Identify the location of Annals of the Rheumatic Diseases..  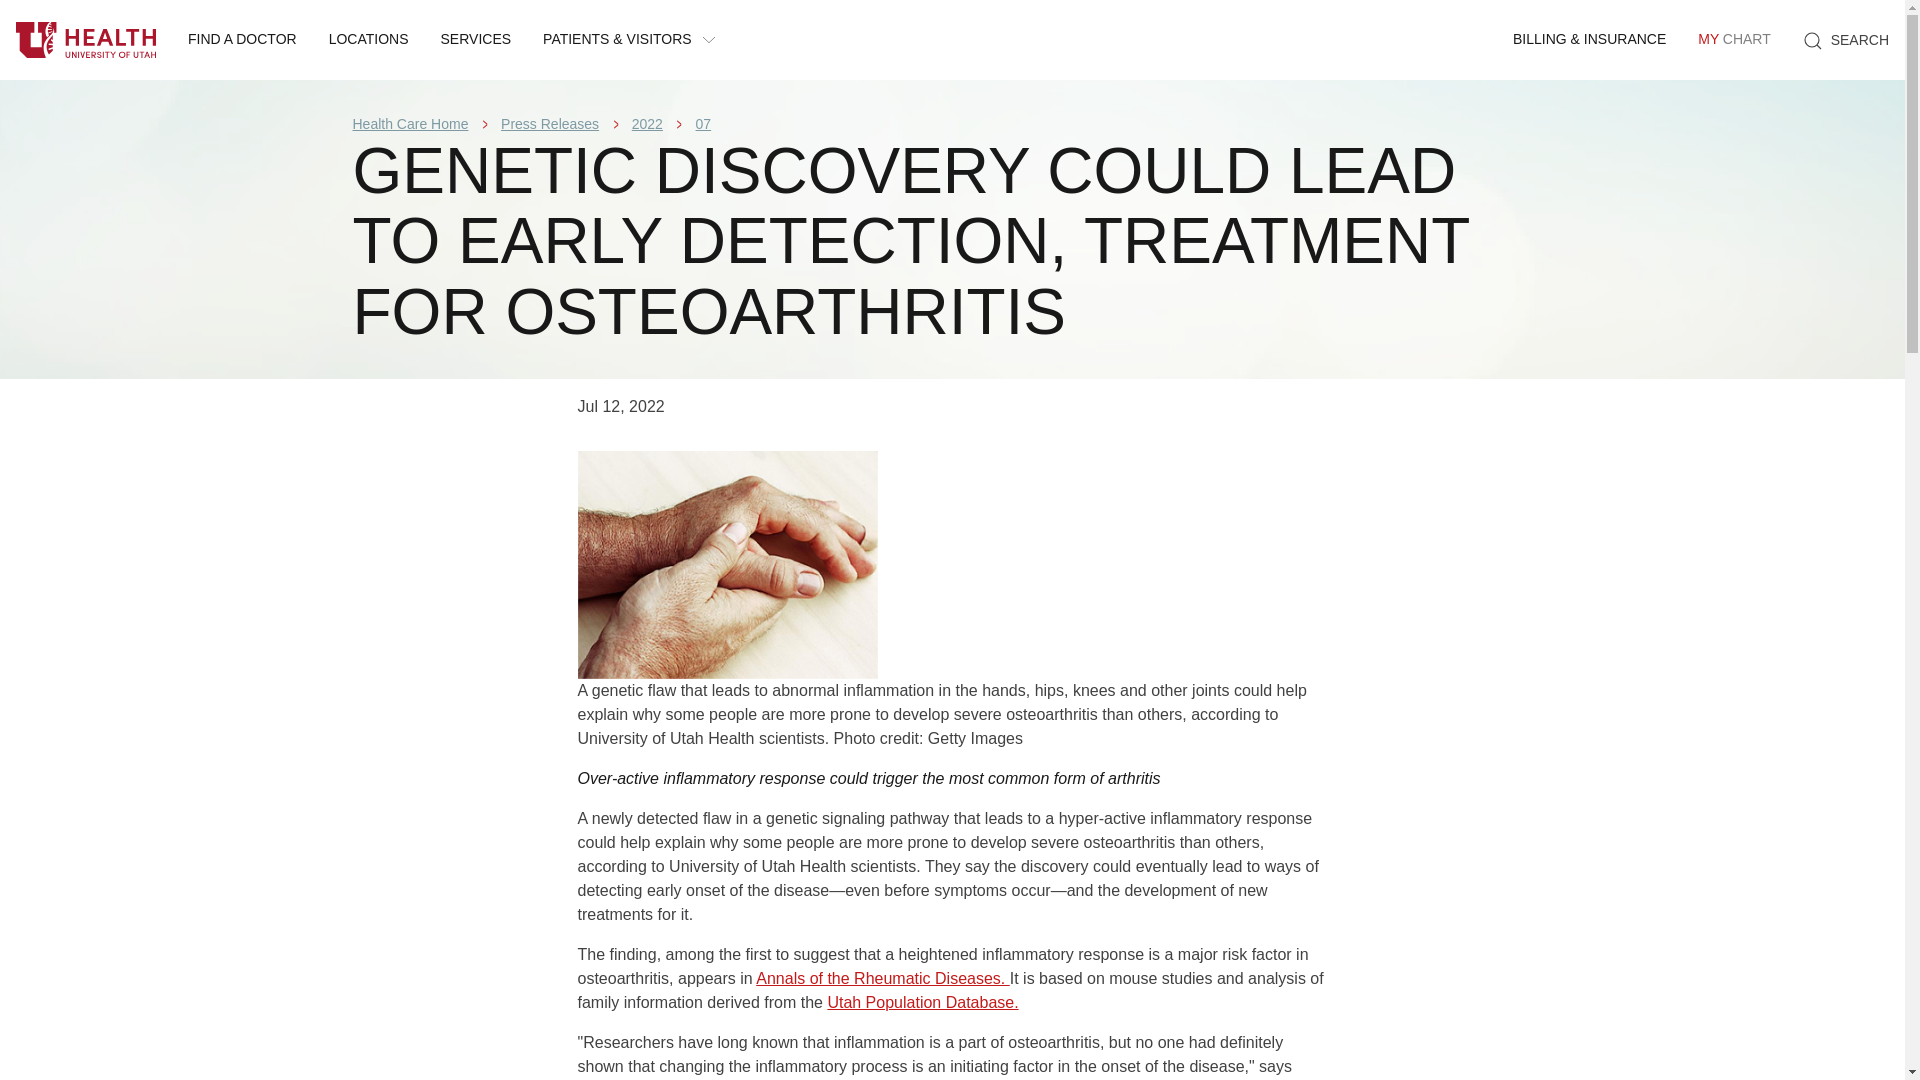
(882, 978).